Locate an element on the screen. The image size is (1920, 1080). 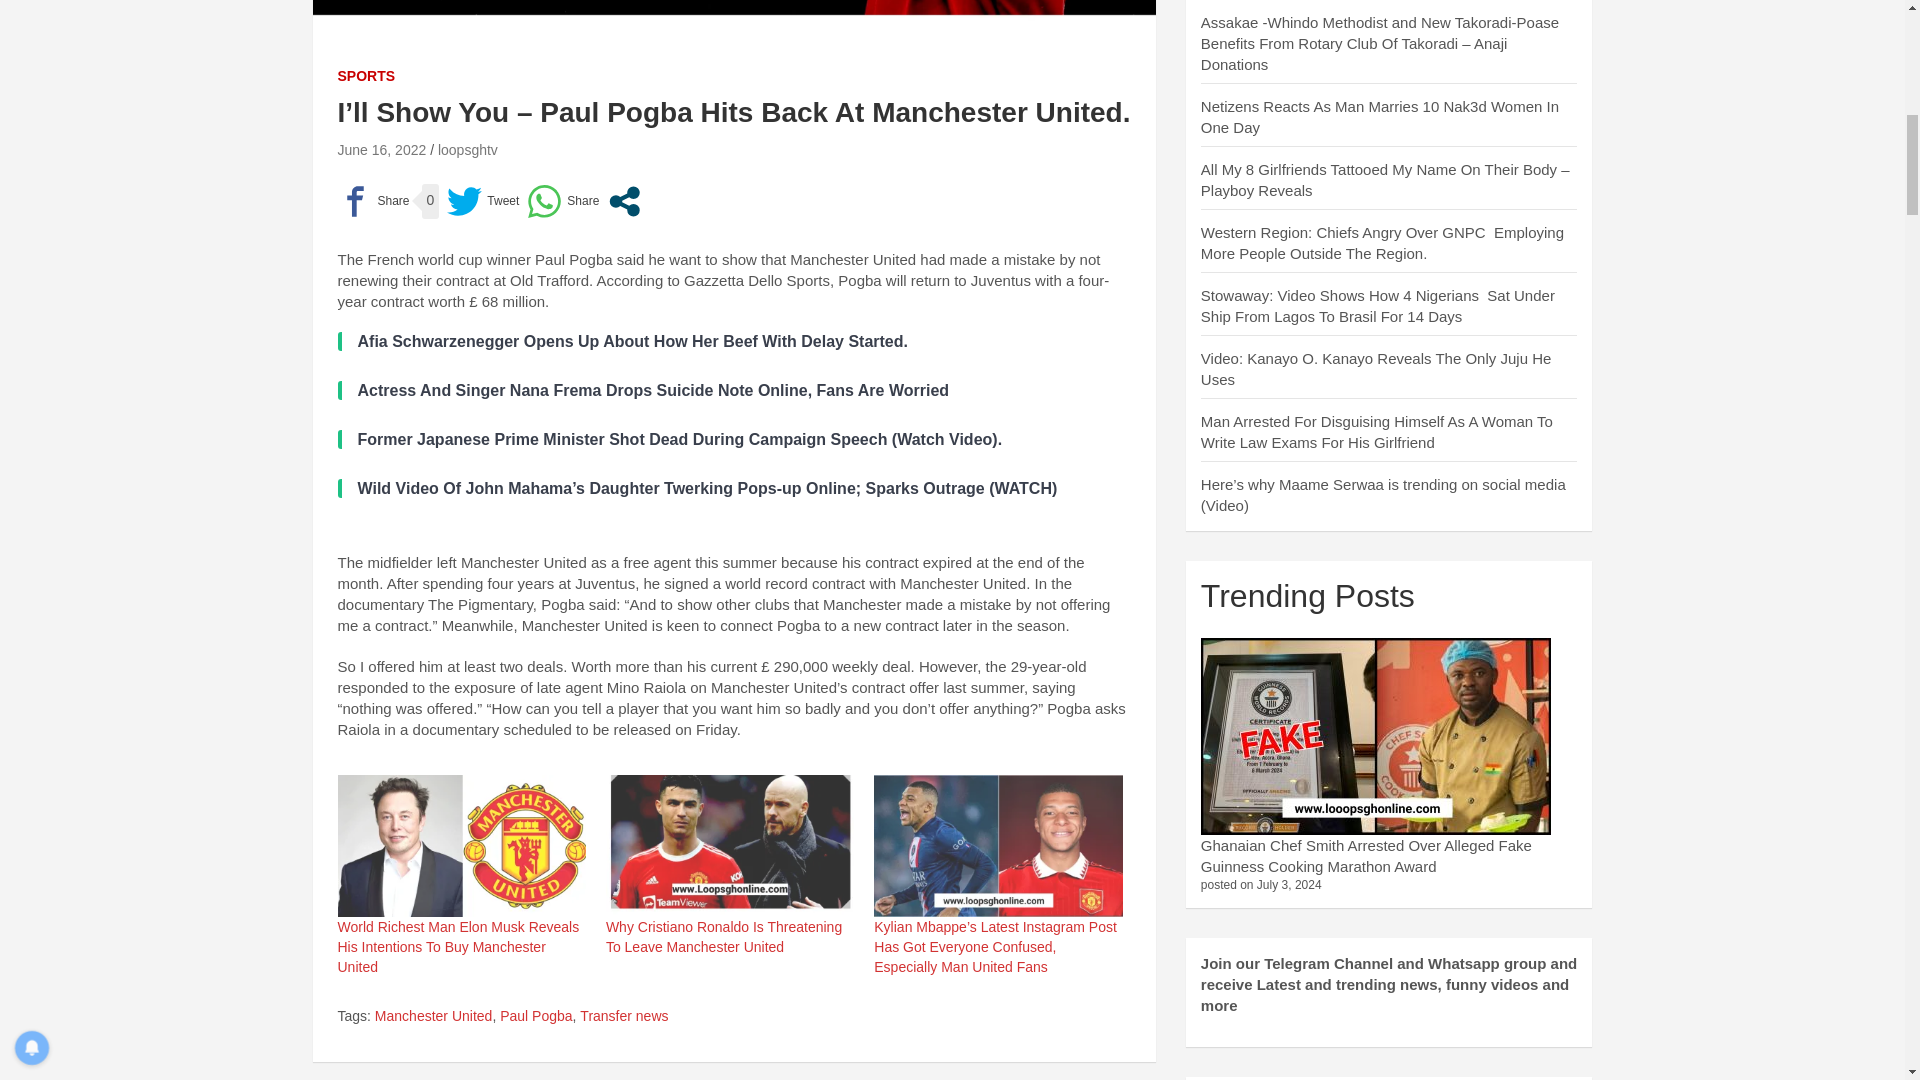
loopsghtv is located at coordinates (467, 149).